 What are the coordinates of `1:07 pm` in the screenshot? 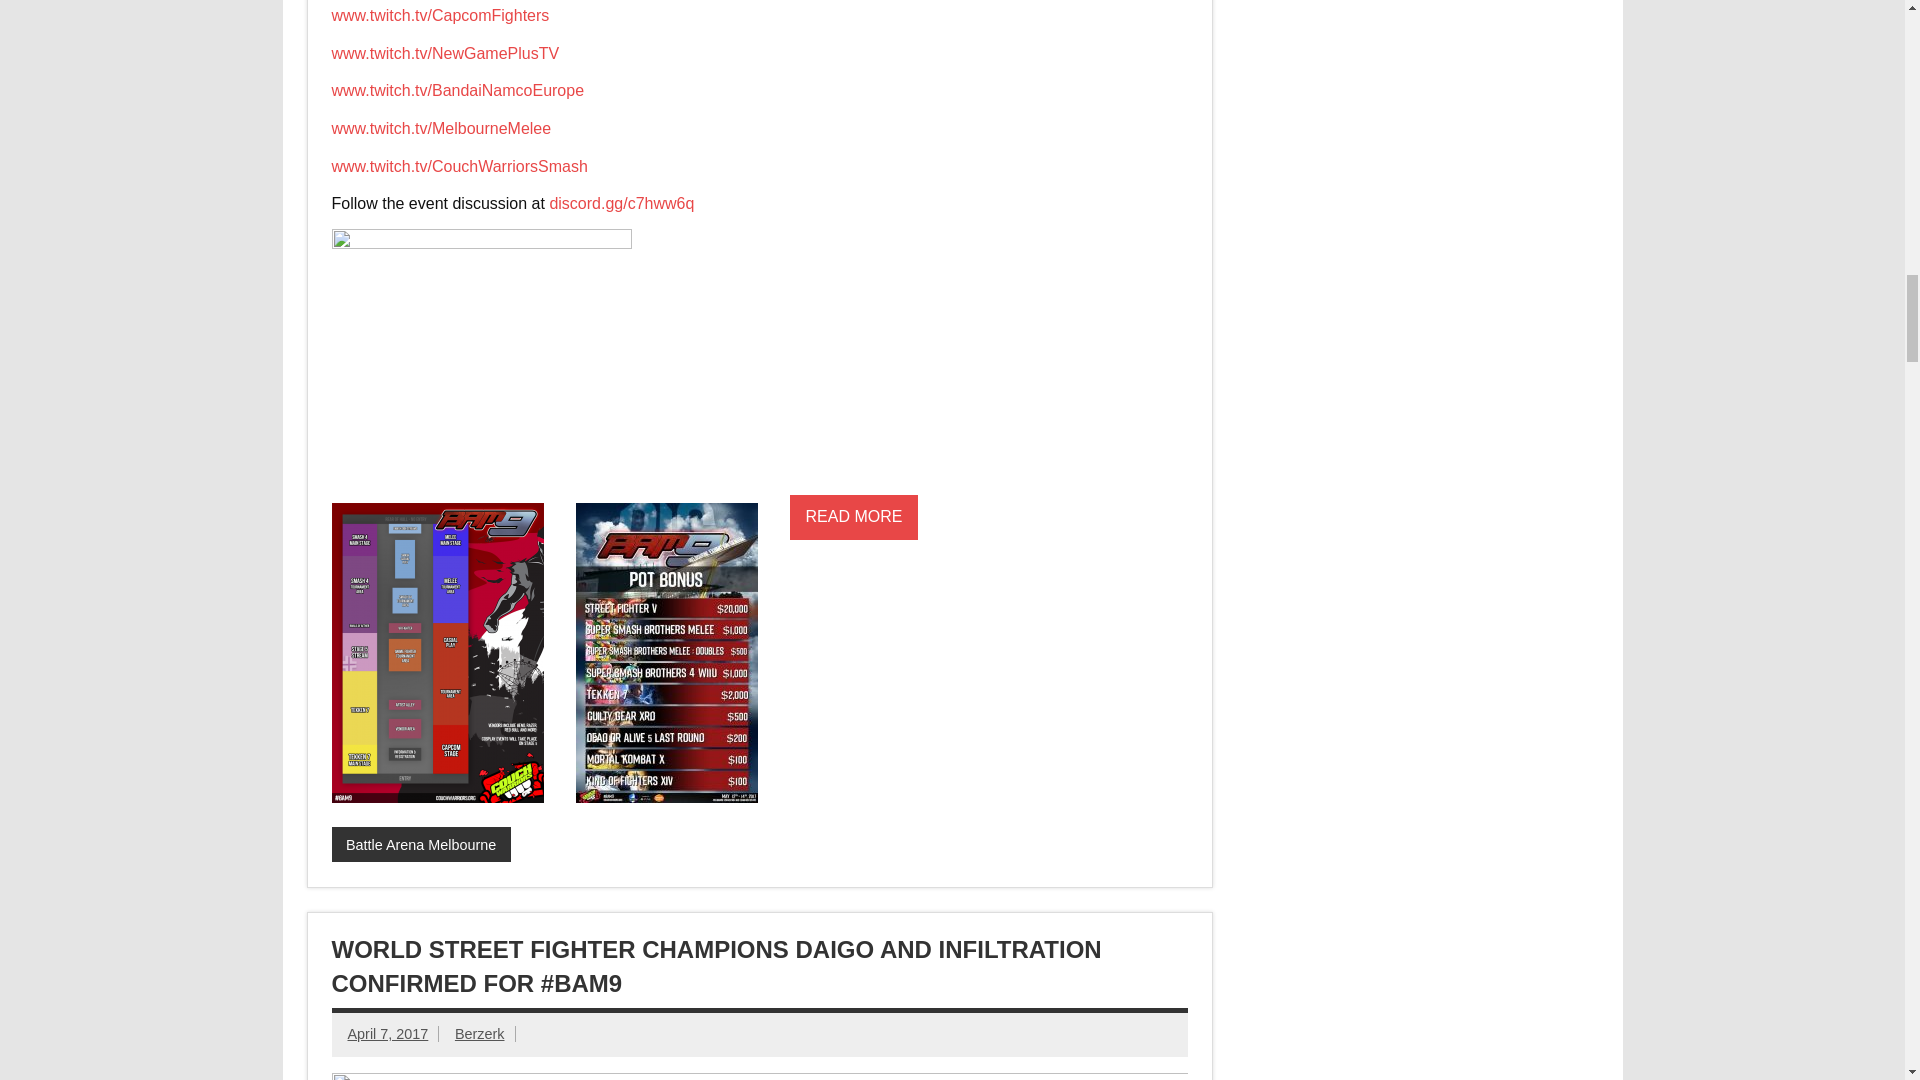 It's located at (388, 1034).